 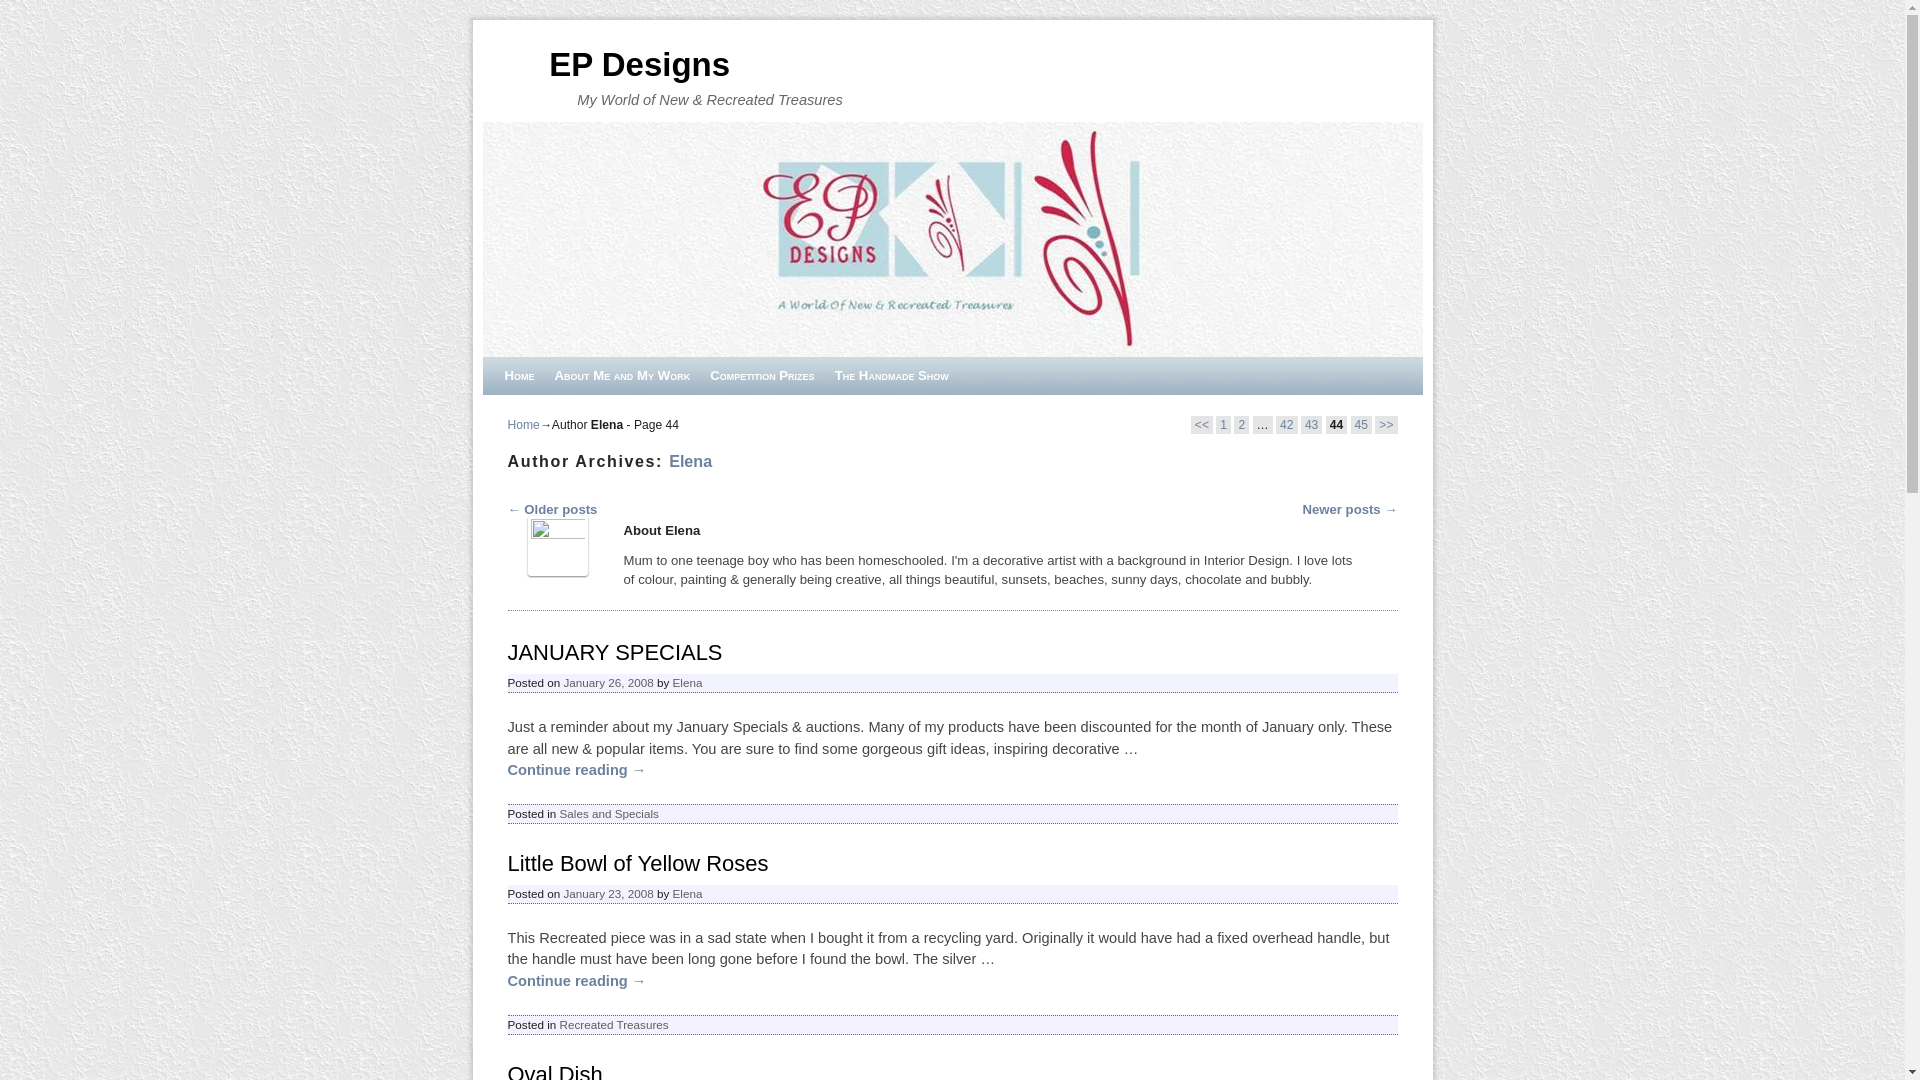 What do you see at coordinates (544, 365) in the screenshot?
I see `Skip to primary content` at bounding box center [544, 365].